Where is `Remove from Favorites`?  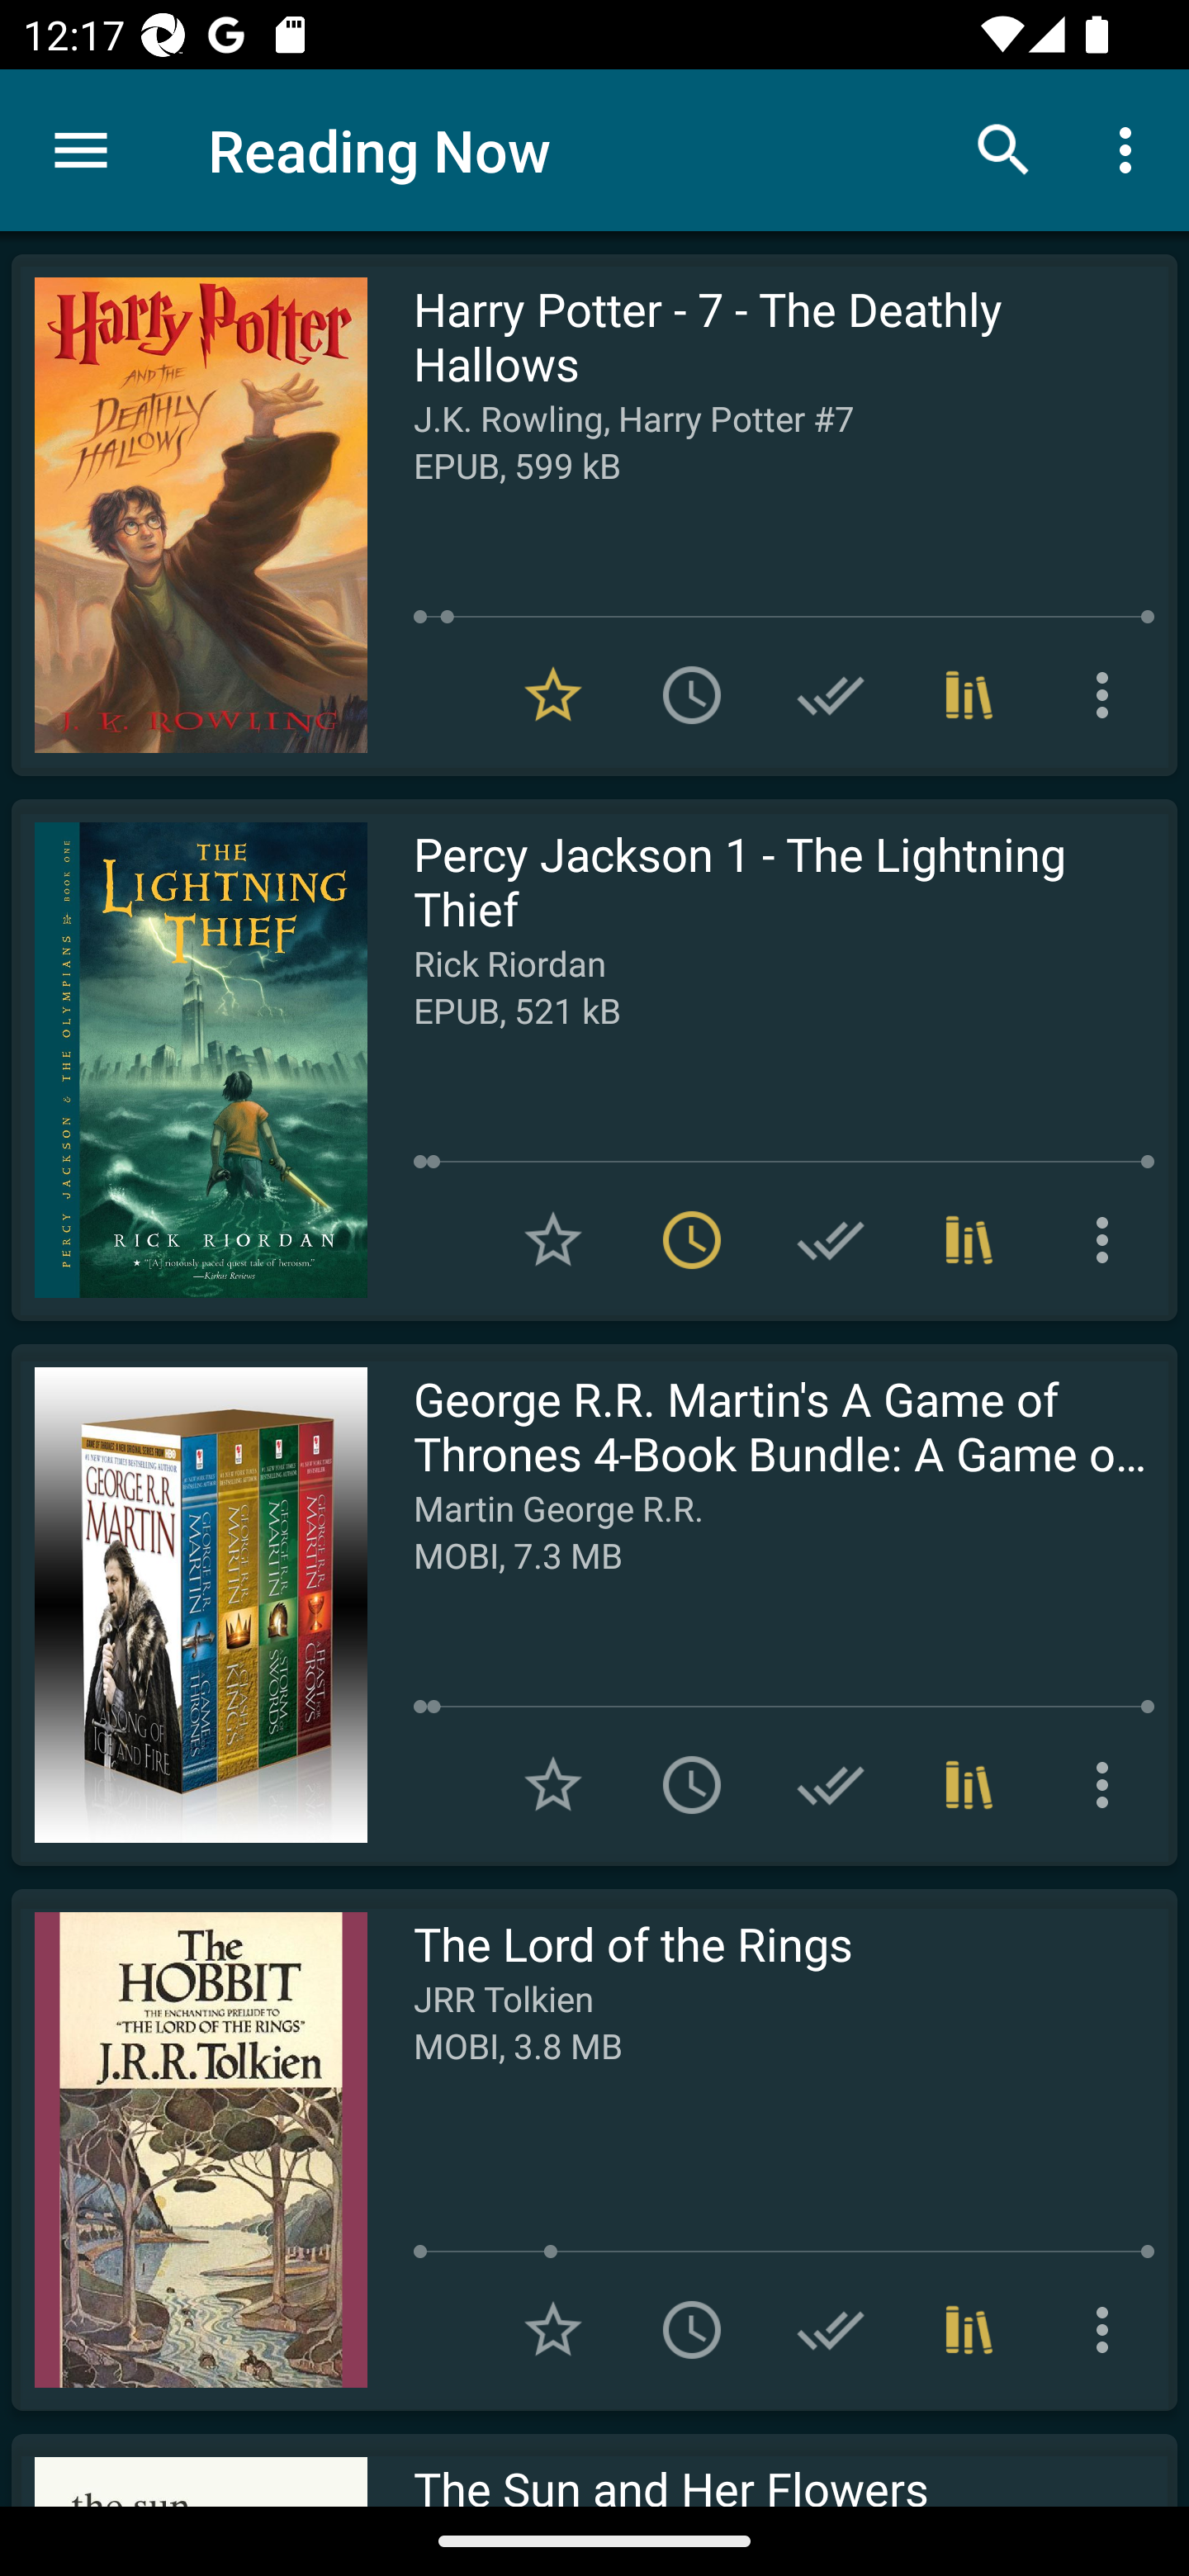
Remove from Favorites is located at coordinates (553, 695).